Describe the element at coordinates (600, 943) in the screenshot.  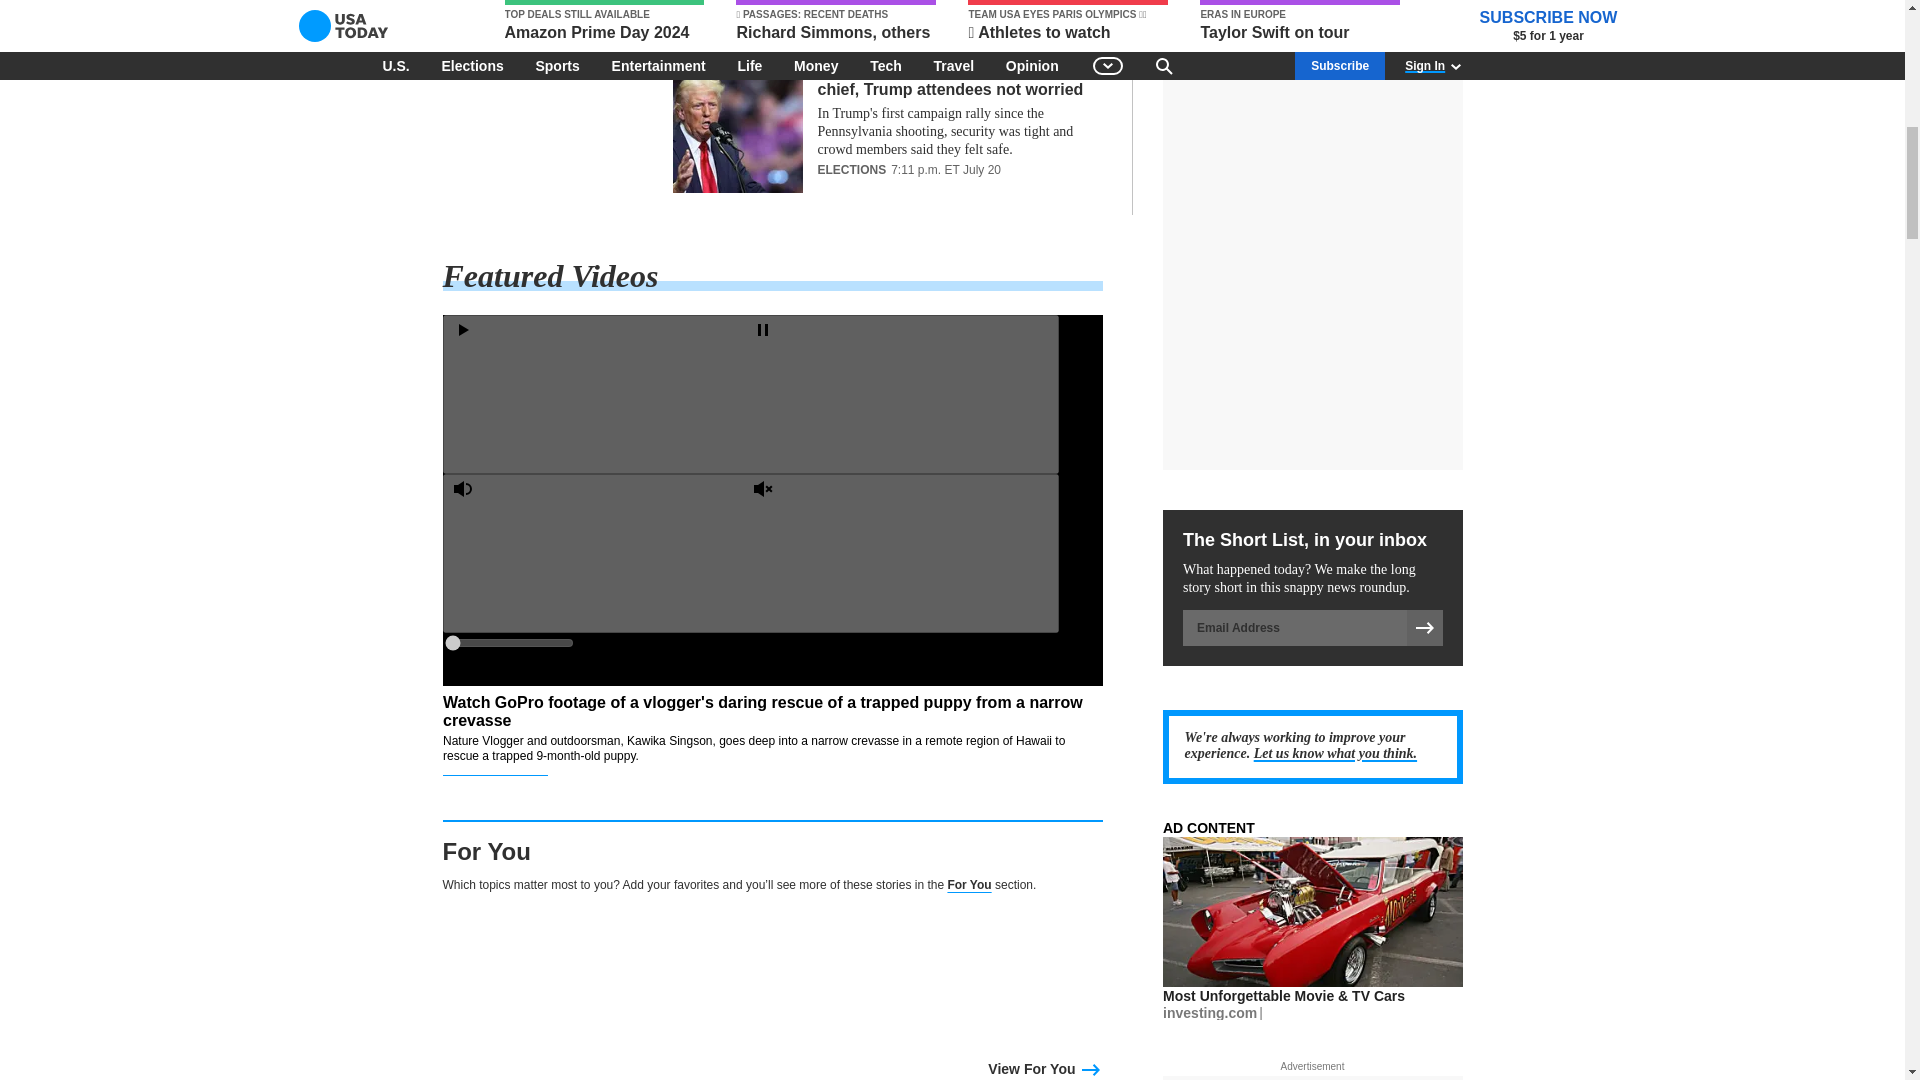
I see `Enter Full Screen` at that location.